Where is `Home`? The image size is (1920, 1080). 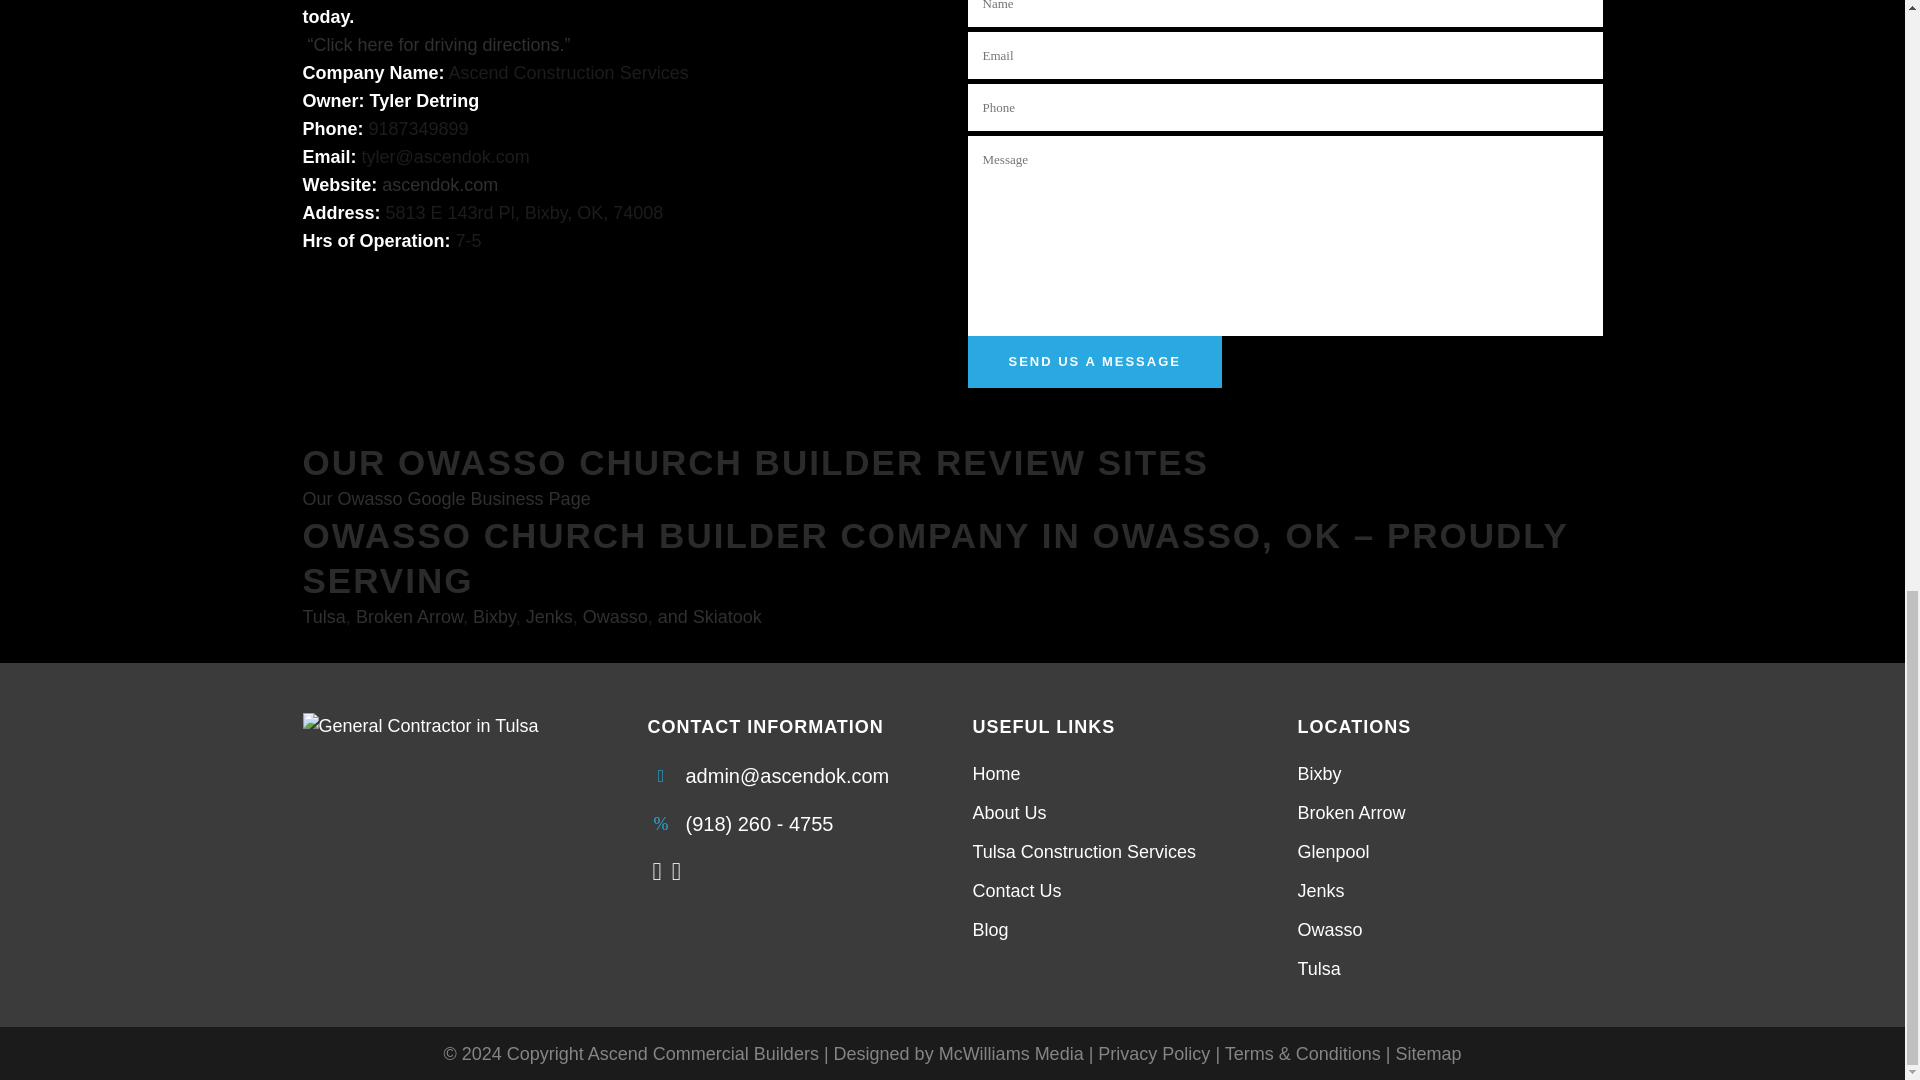 Home is located at coordinates (1121, 774).